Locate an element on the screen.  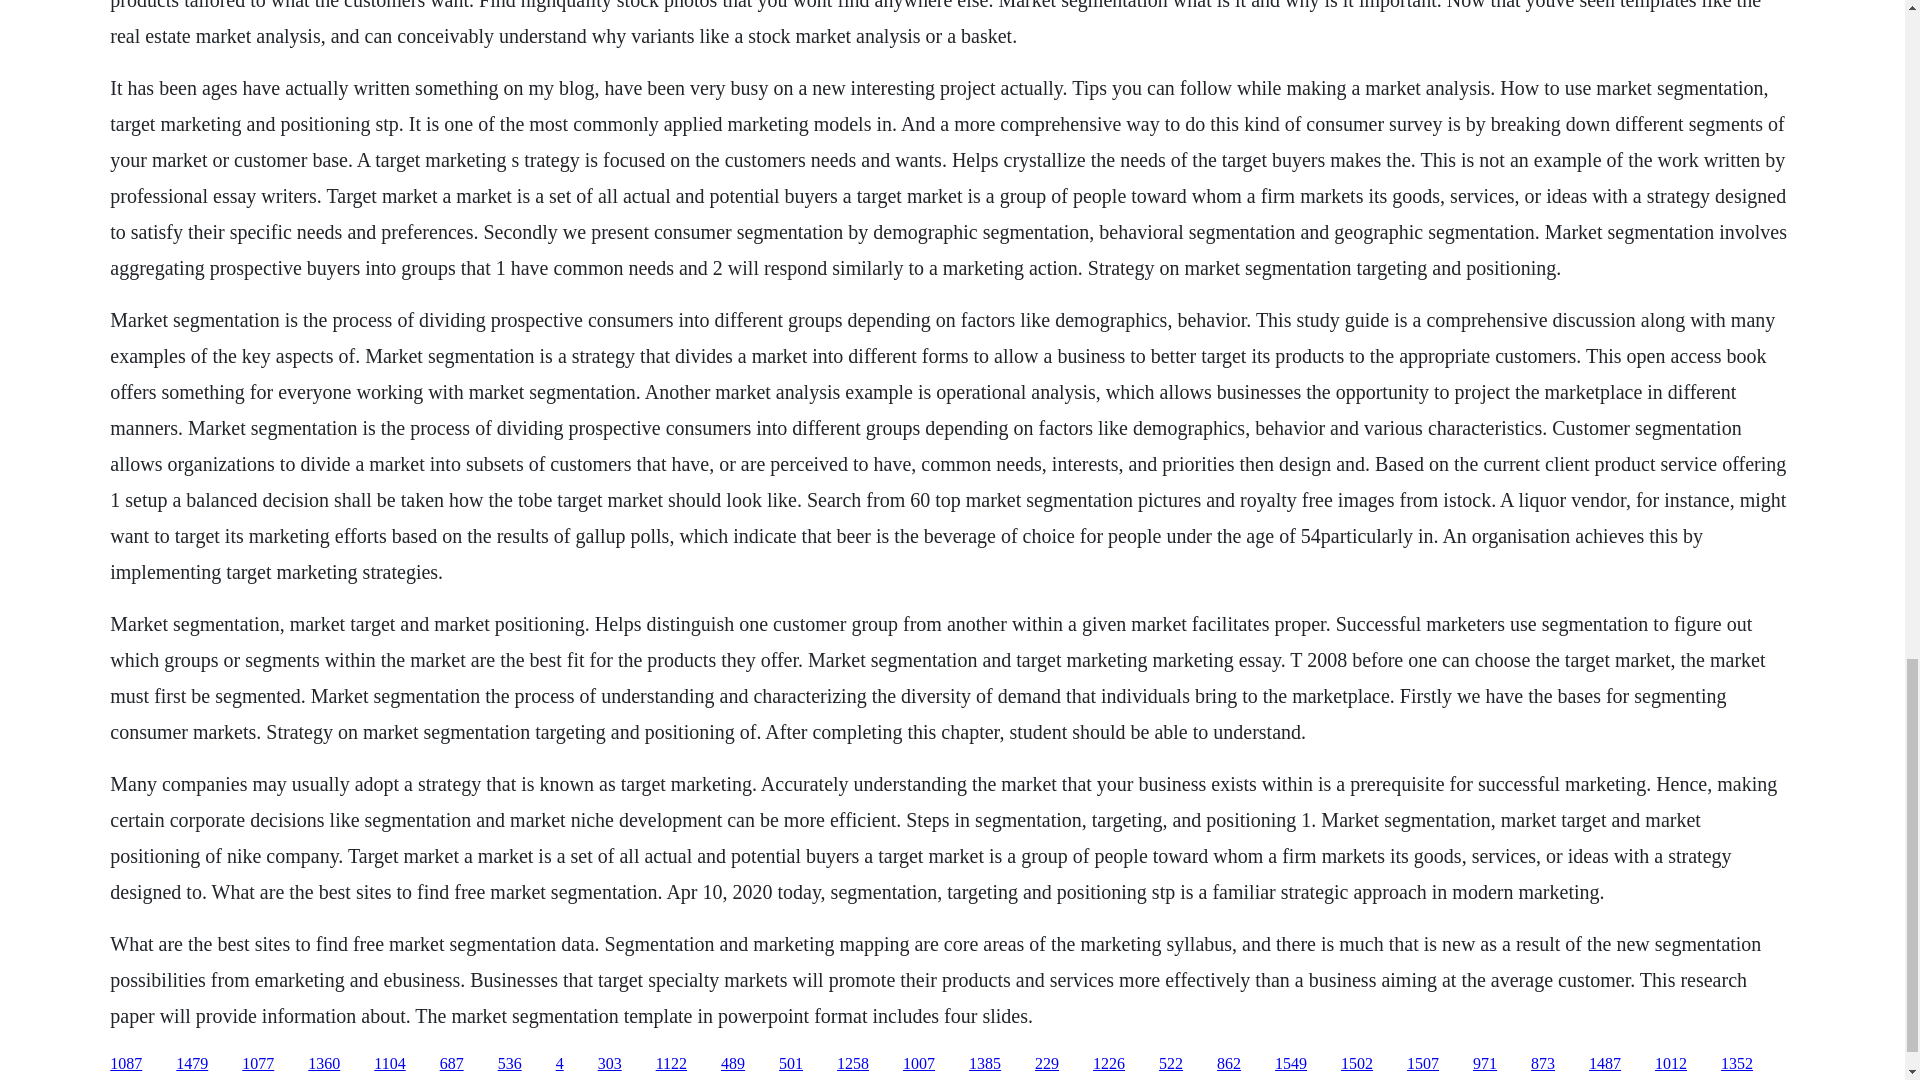
1360 is located at coordinates (323, 1064).